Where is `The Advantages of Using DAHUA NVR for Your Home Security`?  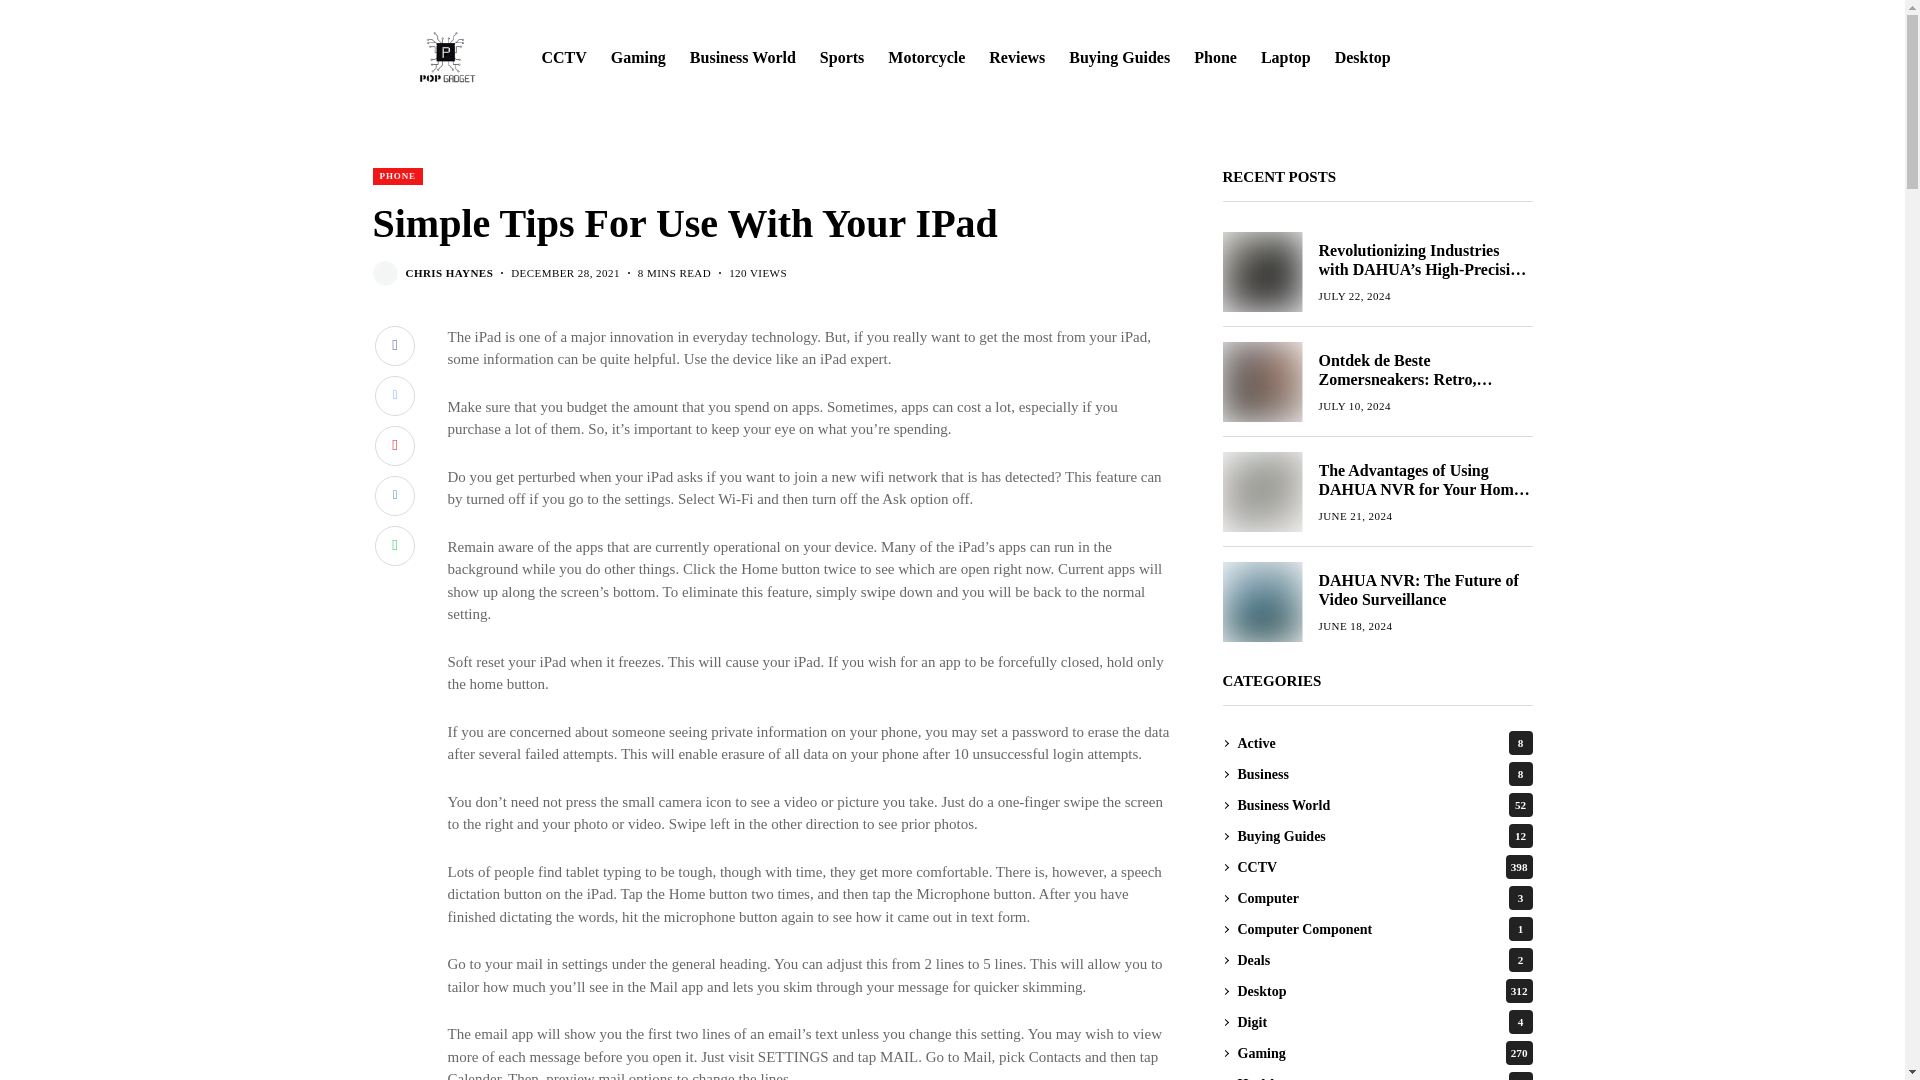
The Advantages of Using DAHUA NVR for Your Home Security is located at coordinates (1261, 492).